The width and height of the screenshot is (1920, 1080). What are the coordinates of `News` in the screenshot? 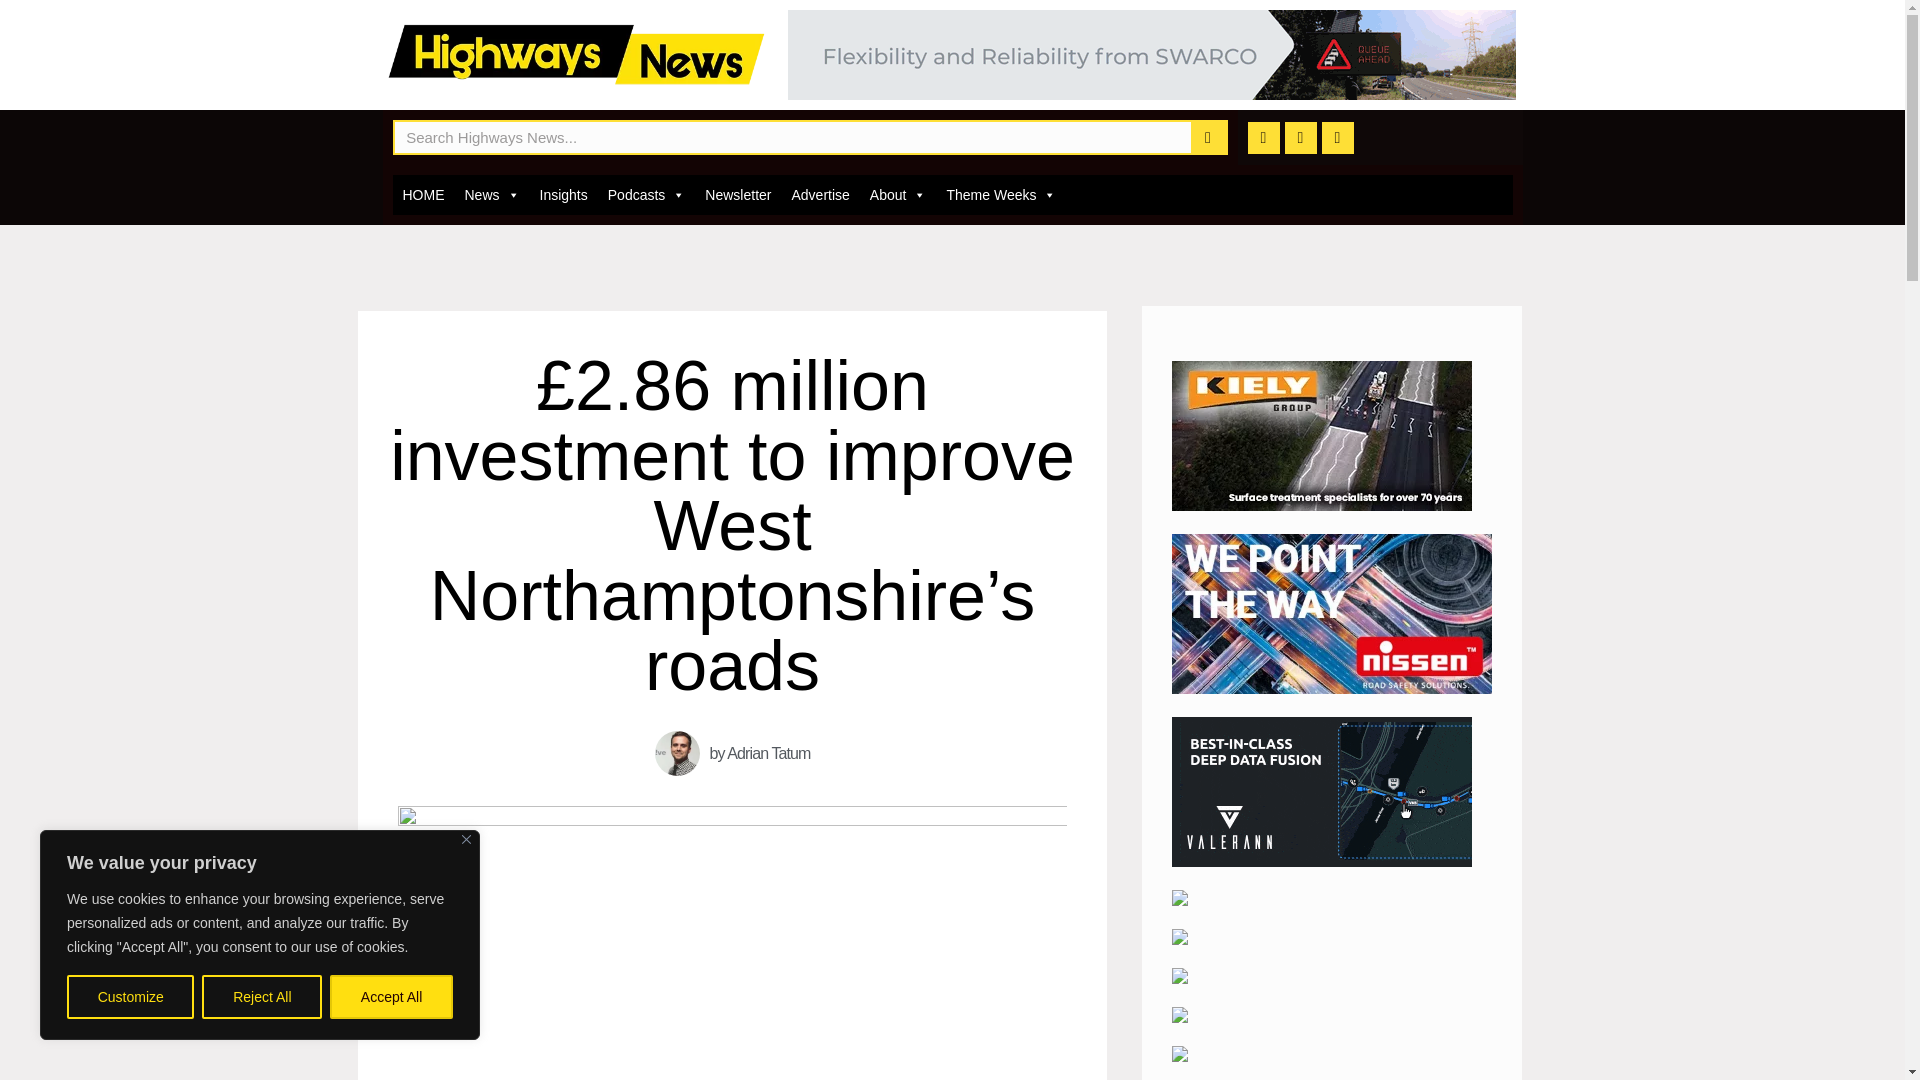 It's located at (491, 194).